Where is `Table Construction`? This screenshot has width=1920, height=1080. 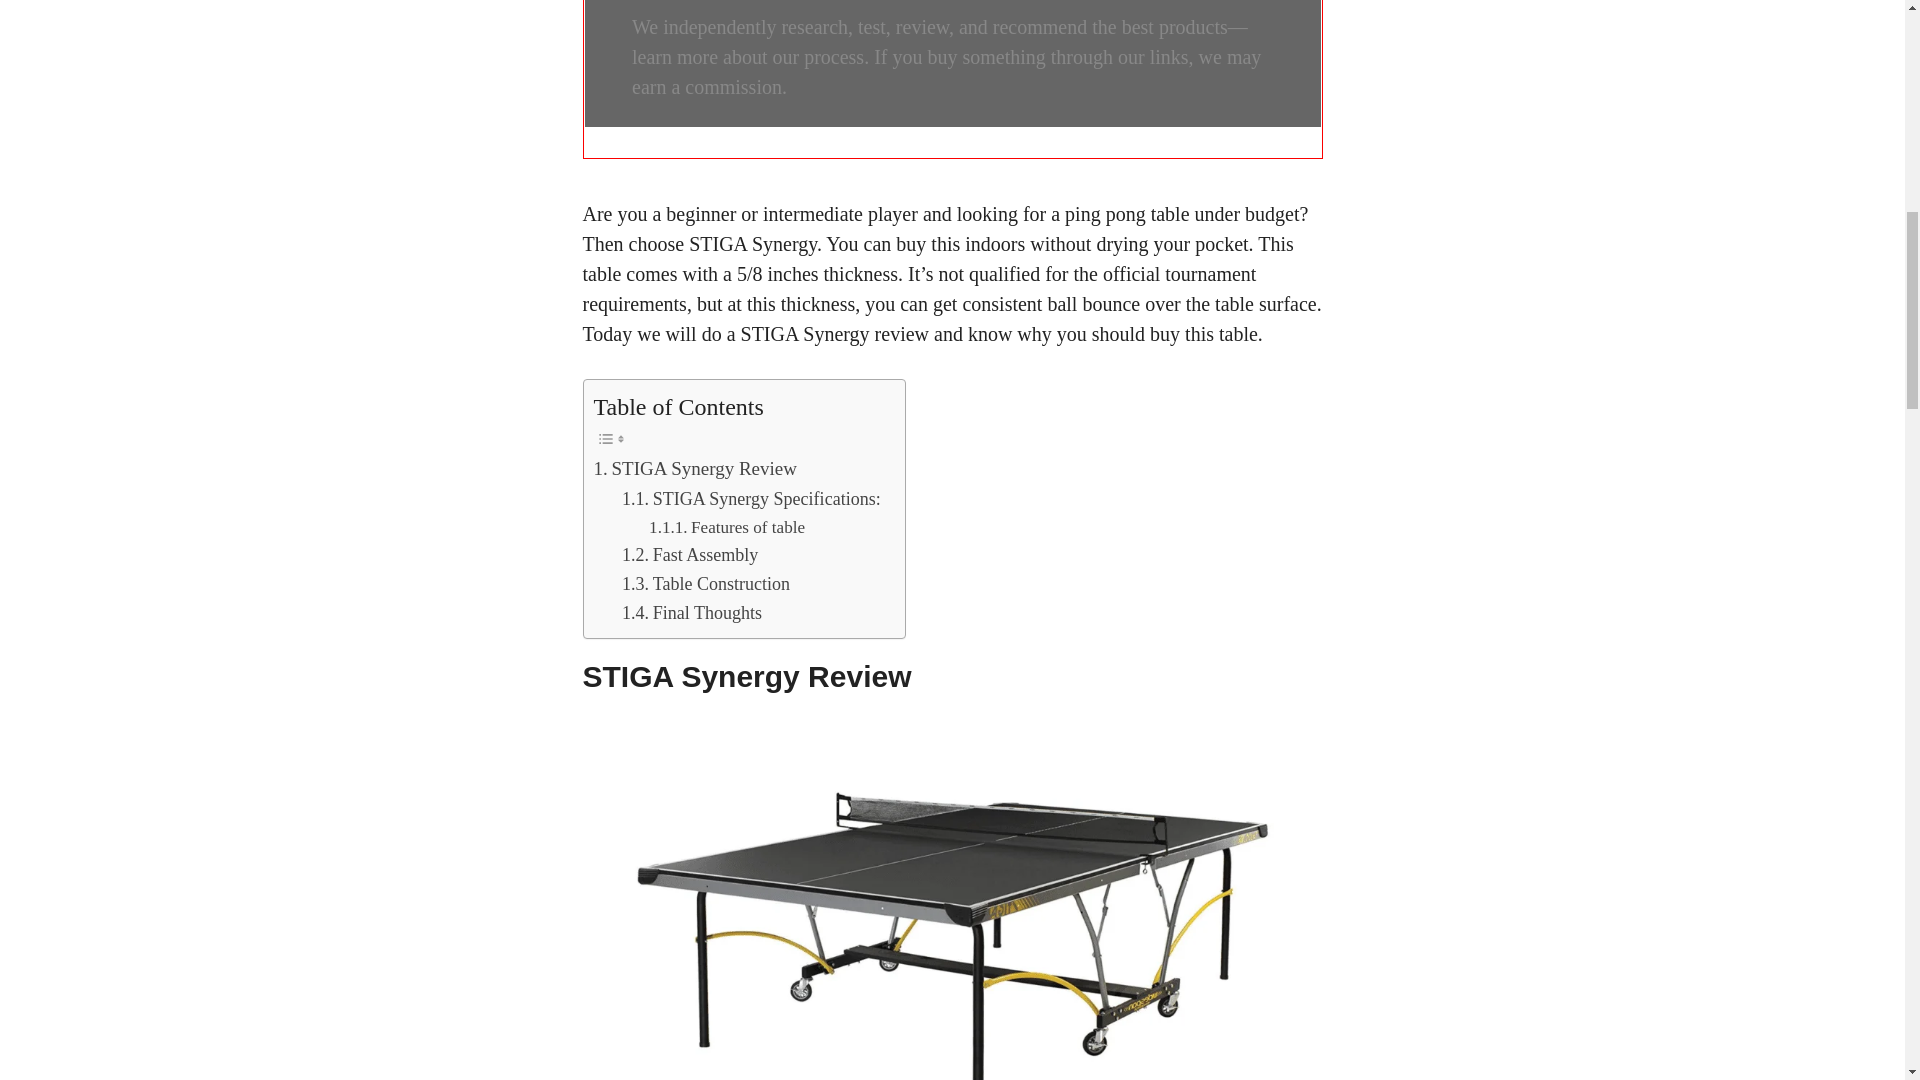
Table Construction is located at coordinates (706, 584).